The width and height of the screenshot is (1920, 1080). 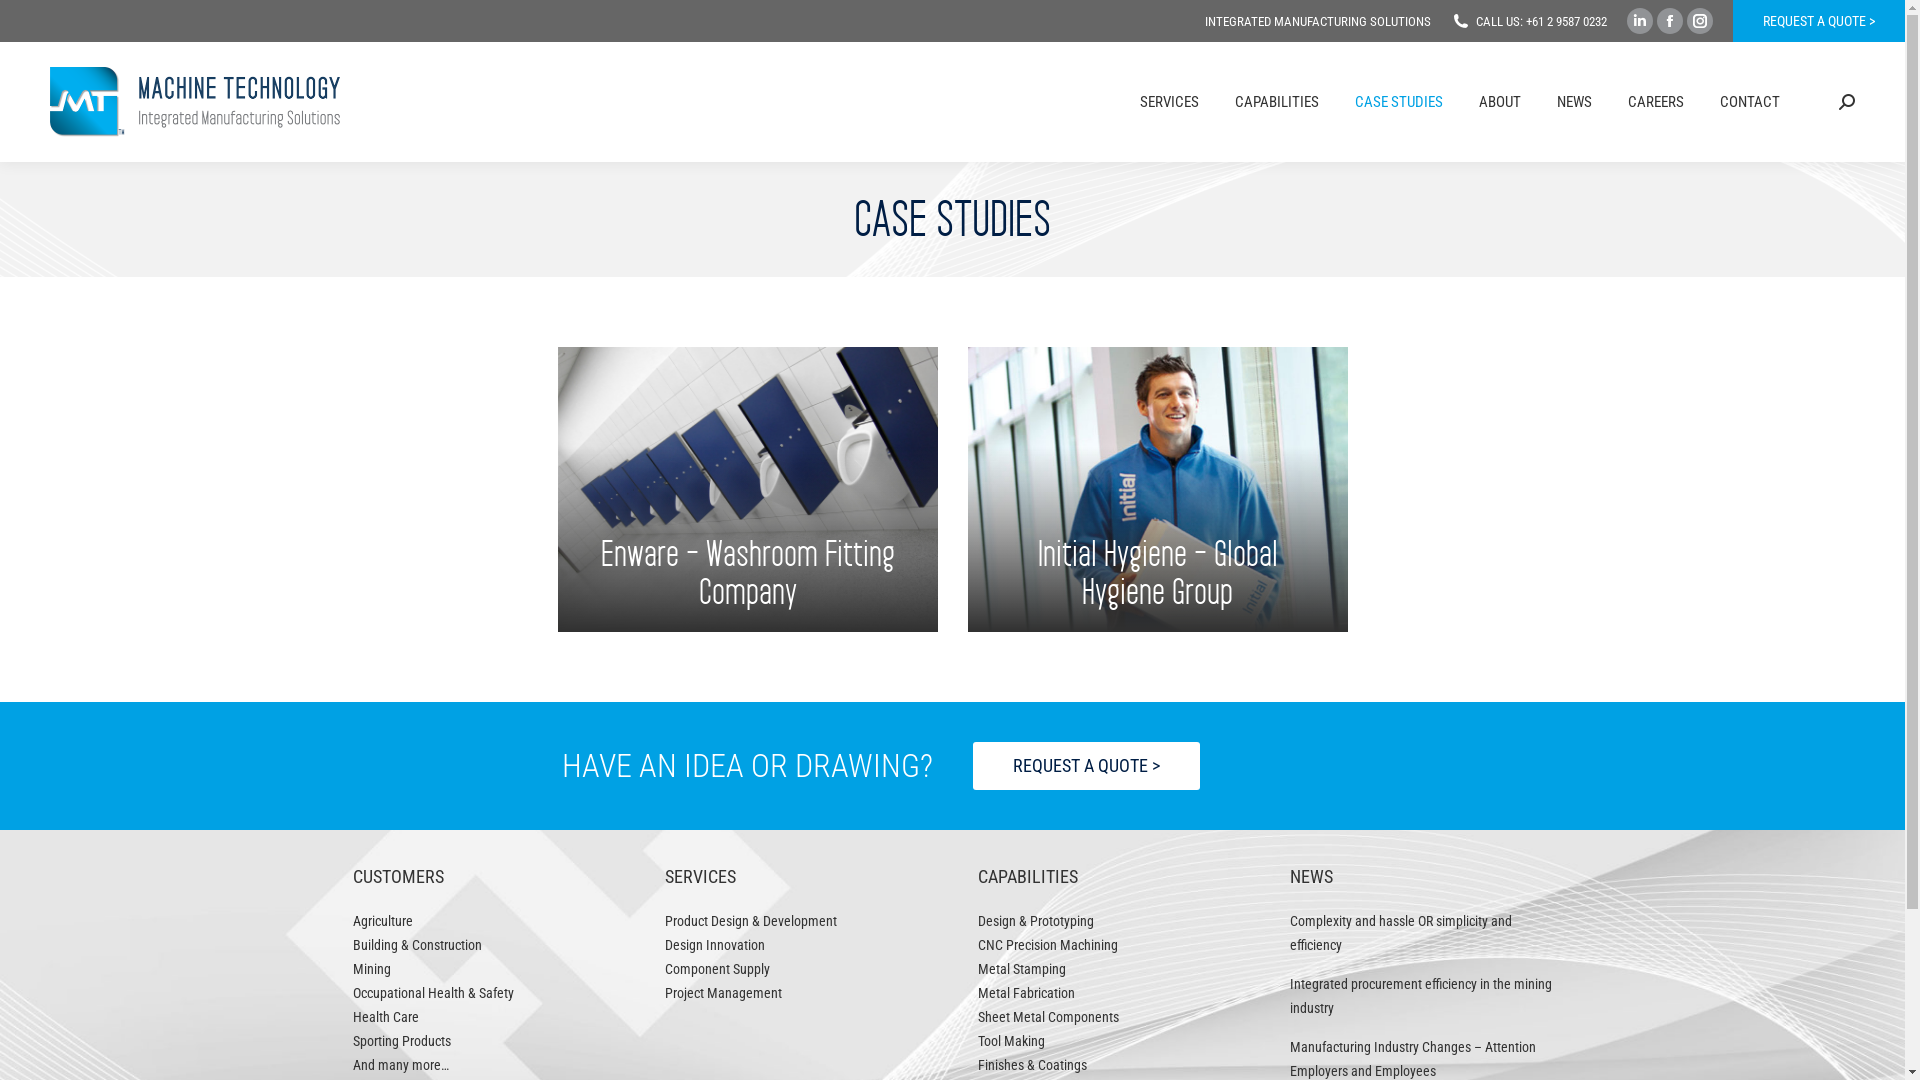 I want to click on CASE STUDIES, so click(x=1399, y=102).